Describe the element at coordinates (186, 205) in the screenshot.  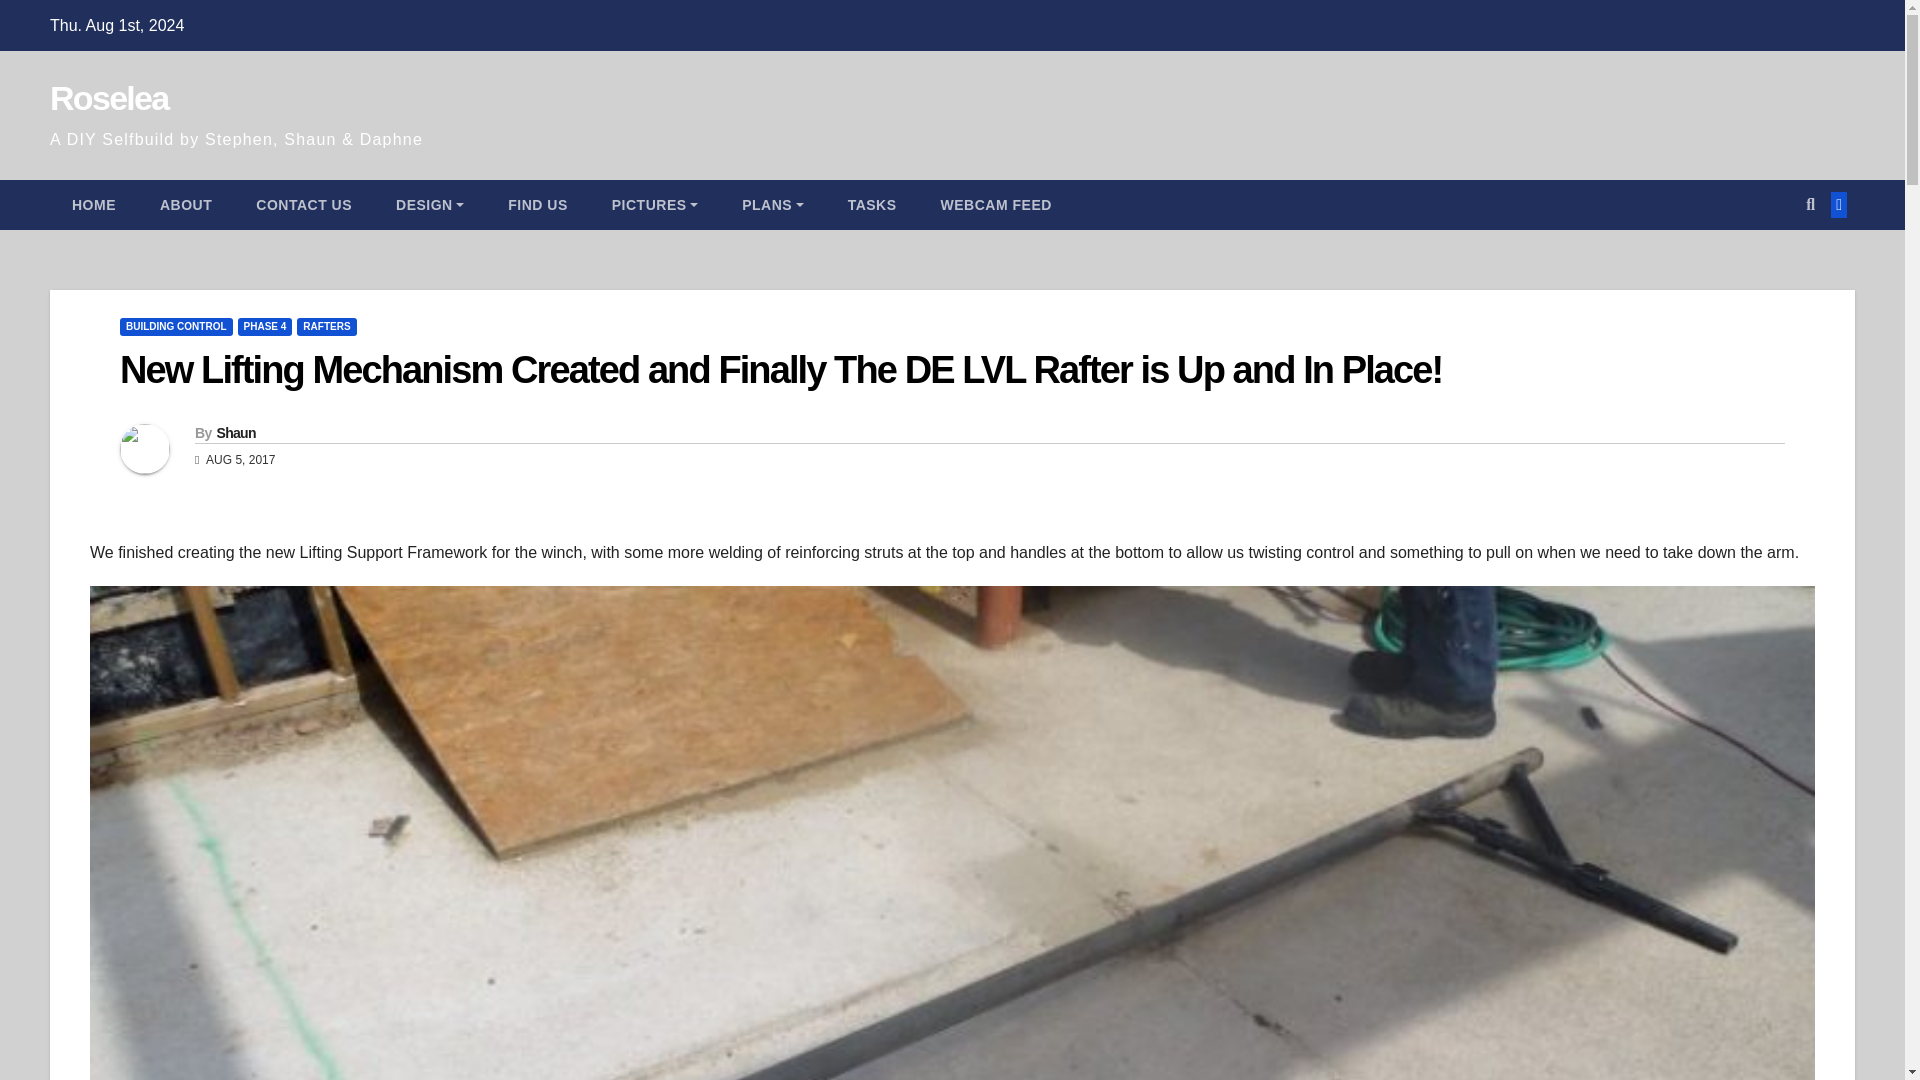
I see `ABOUT` at that location.